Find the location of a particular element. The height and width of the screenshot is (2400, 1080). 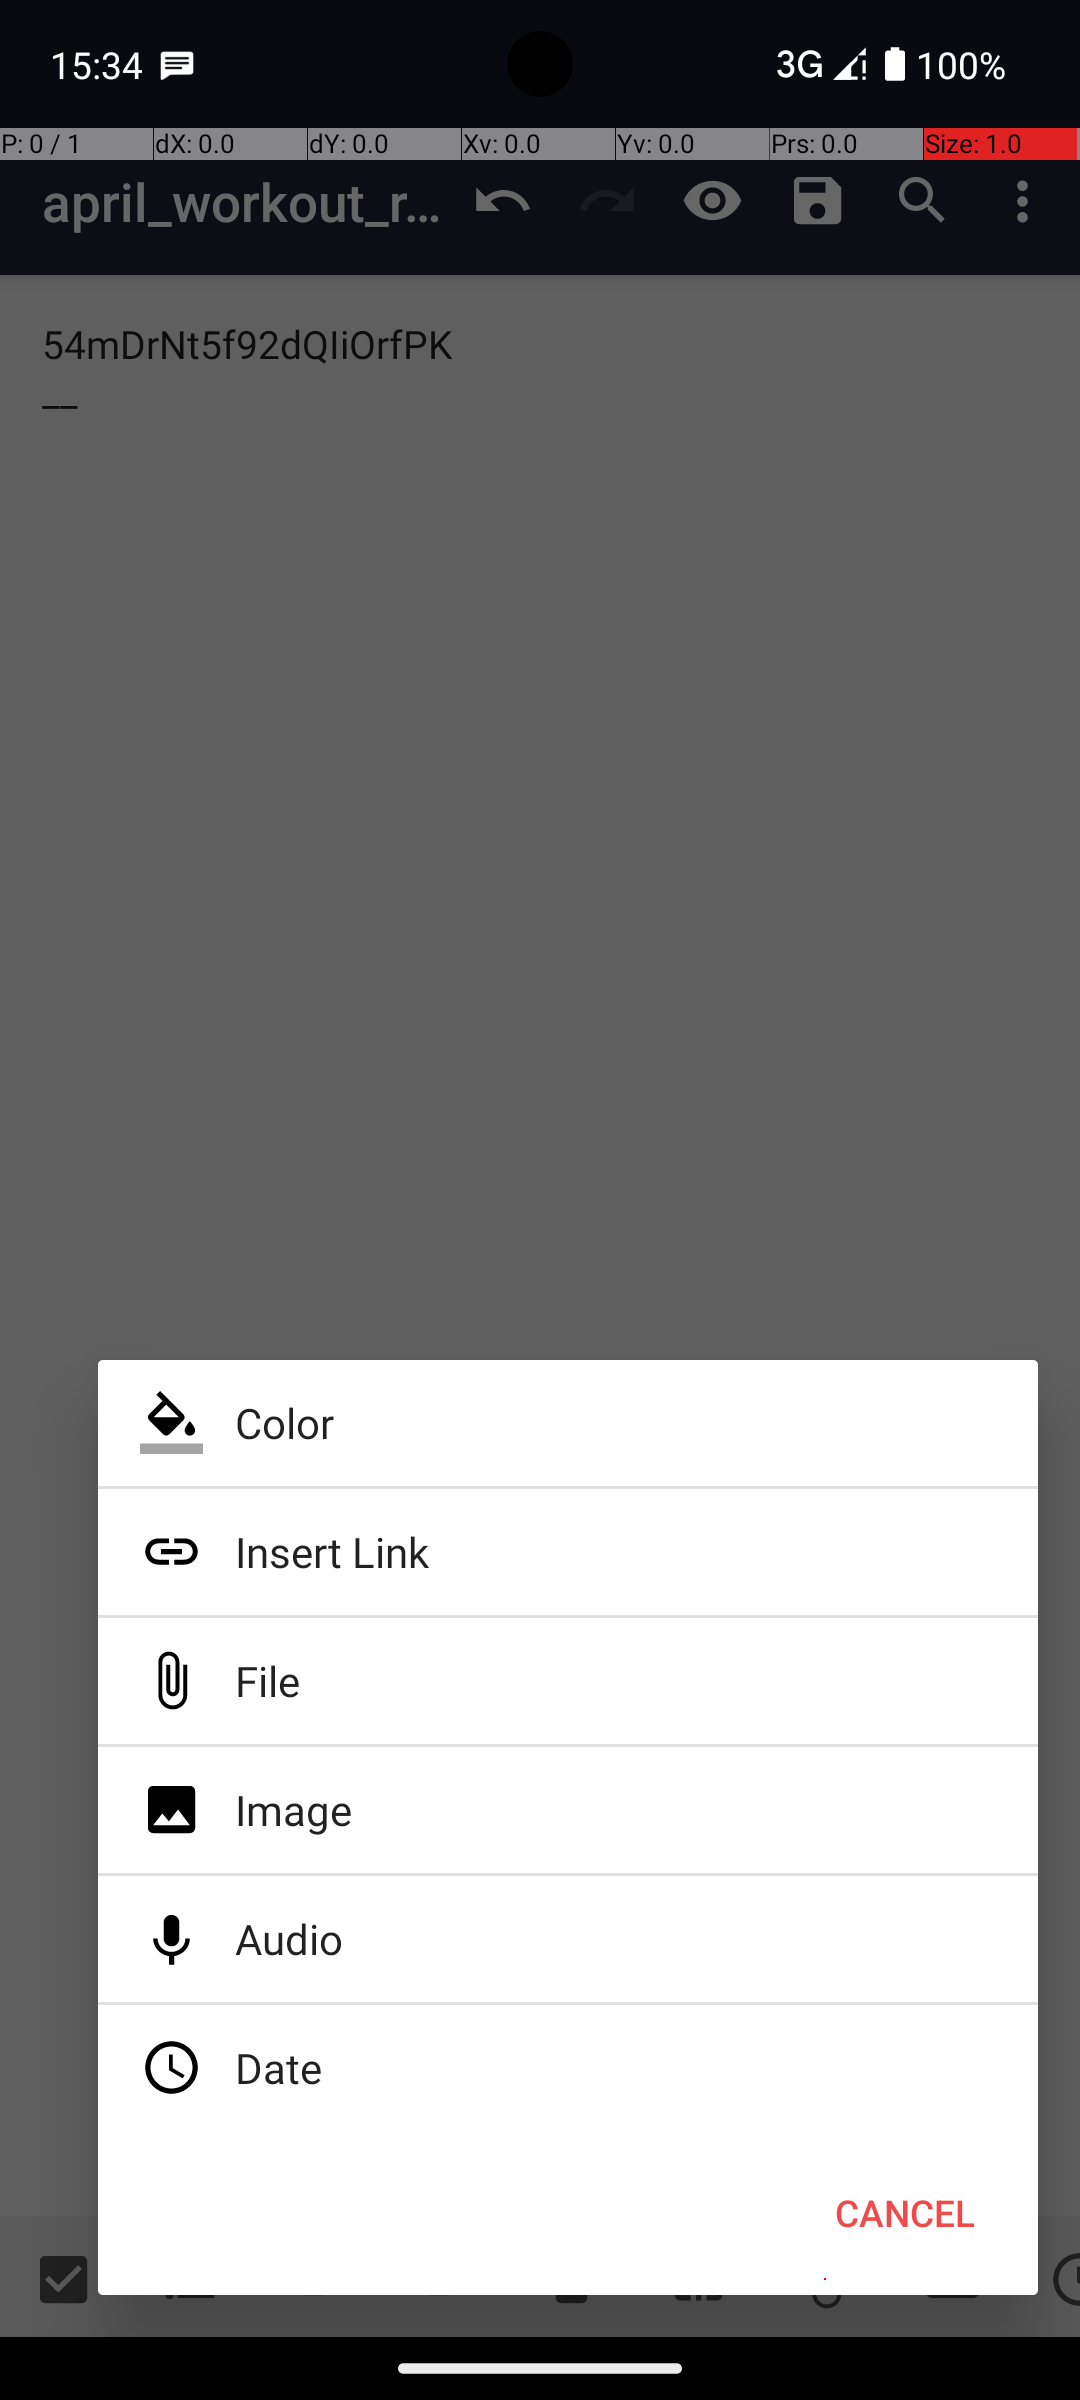

Image is located at coordinates (568, 1810).